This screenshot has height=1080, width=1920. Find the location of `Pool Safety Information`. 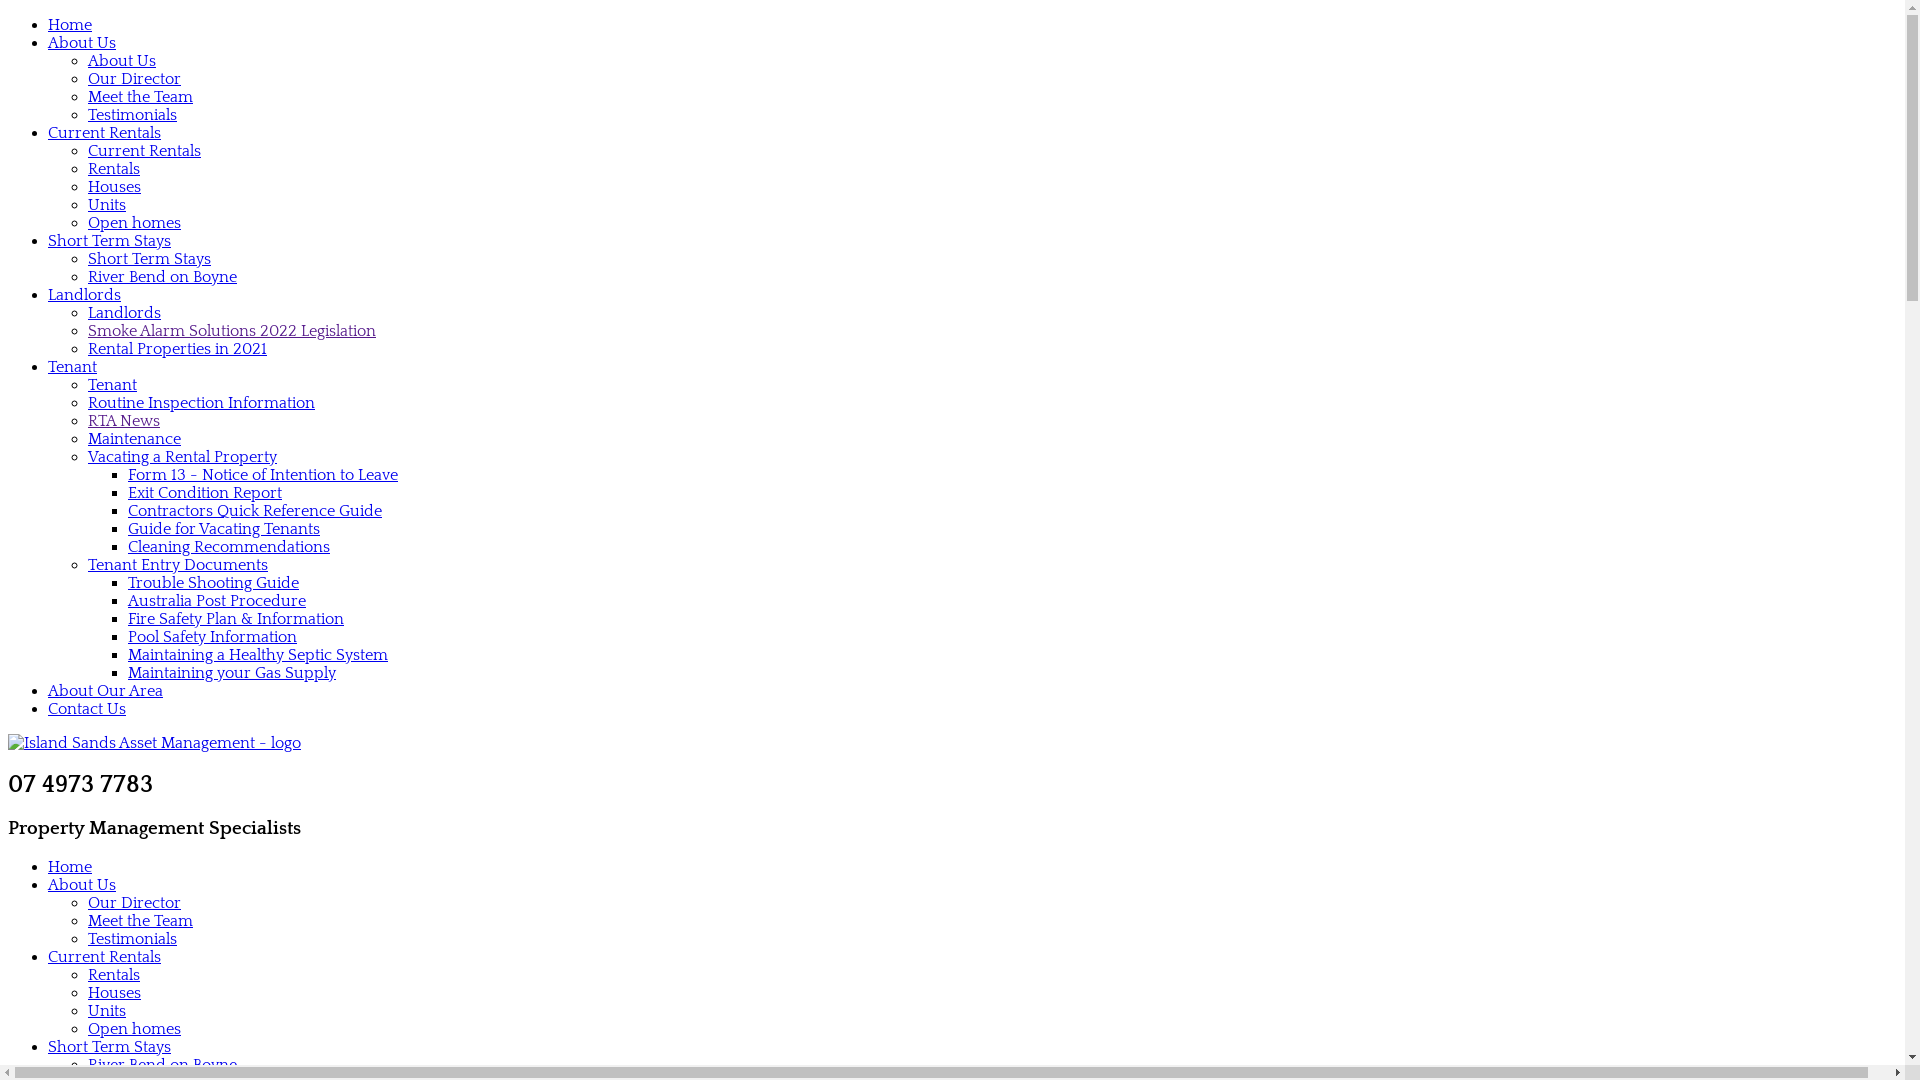

Pool Safety Information is located at coordinates (212, 637).